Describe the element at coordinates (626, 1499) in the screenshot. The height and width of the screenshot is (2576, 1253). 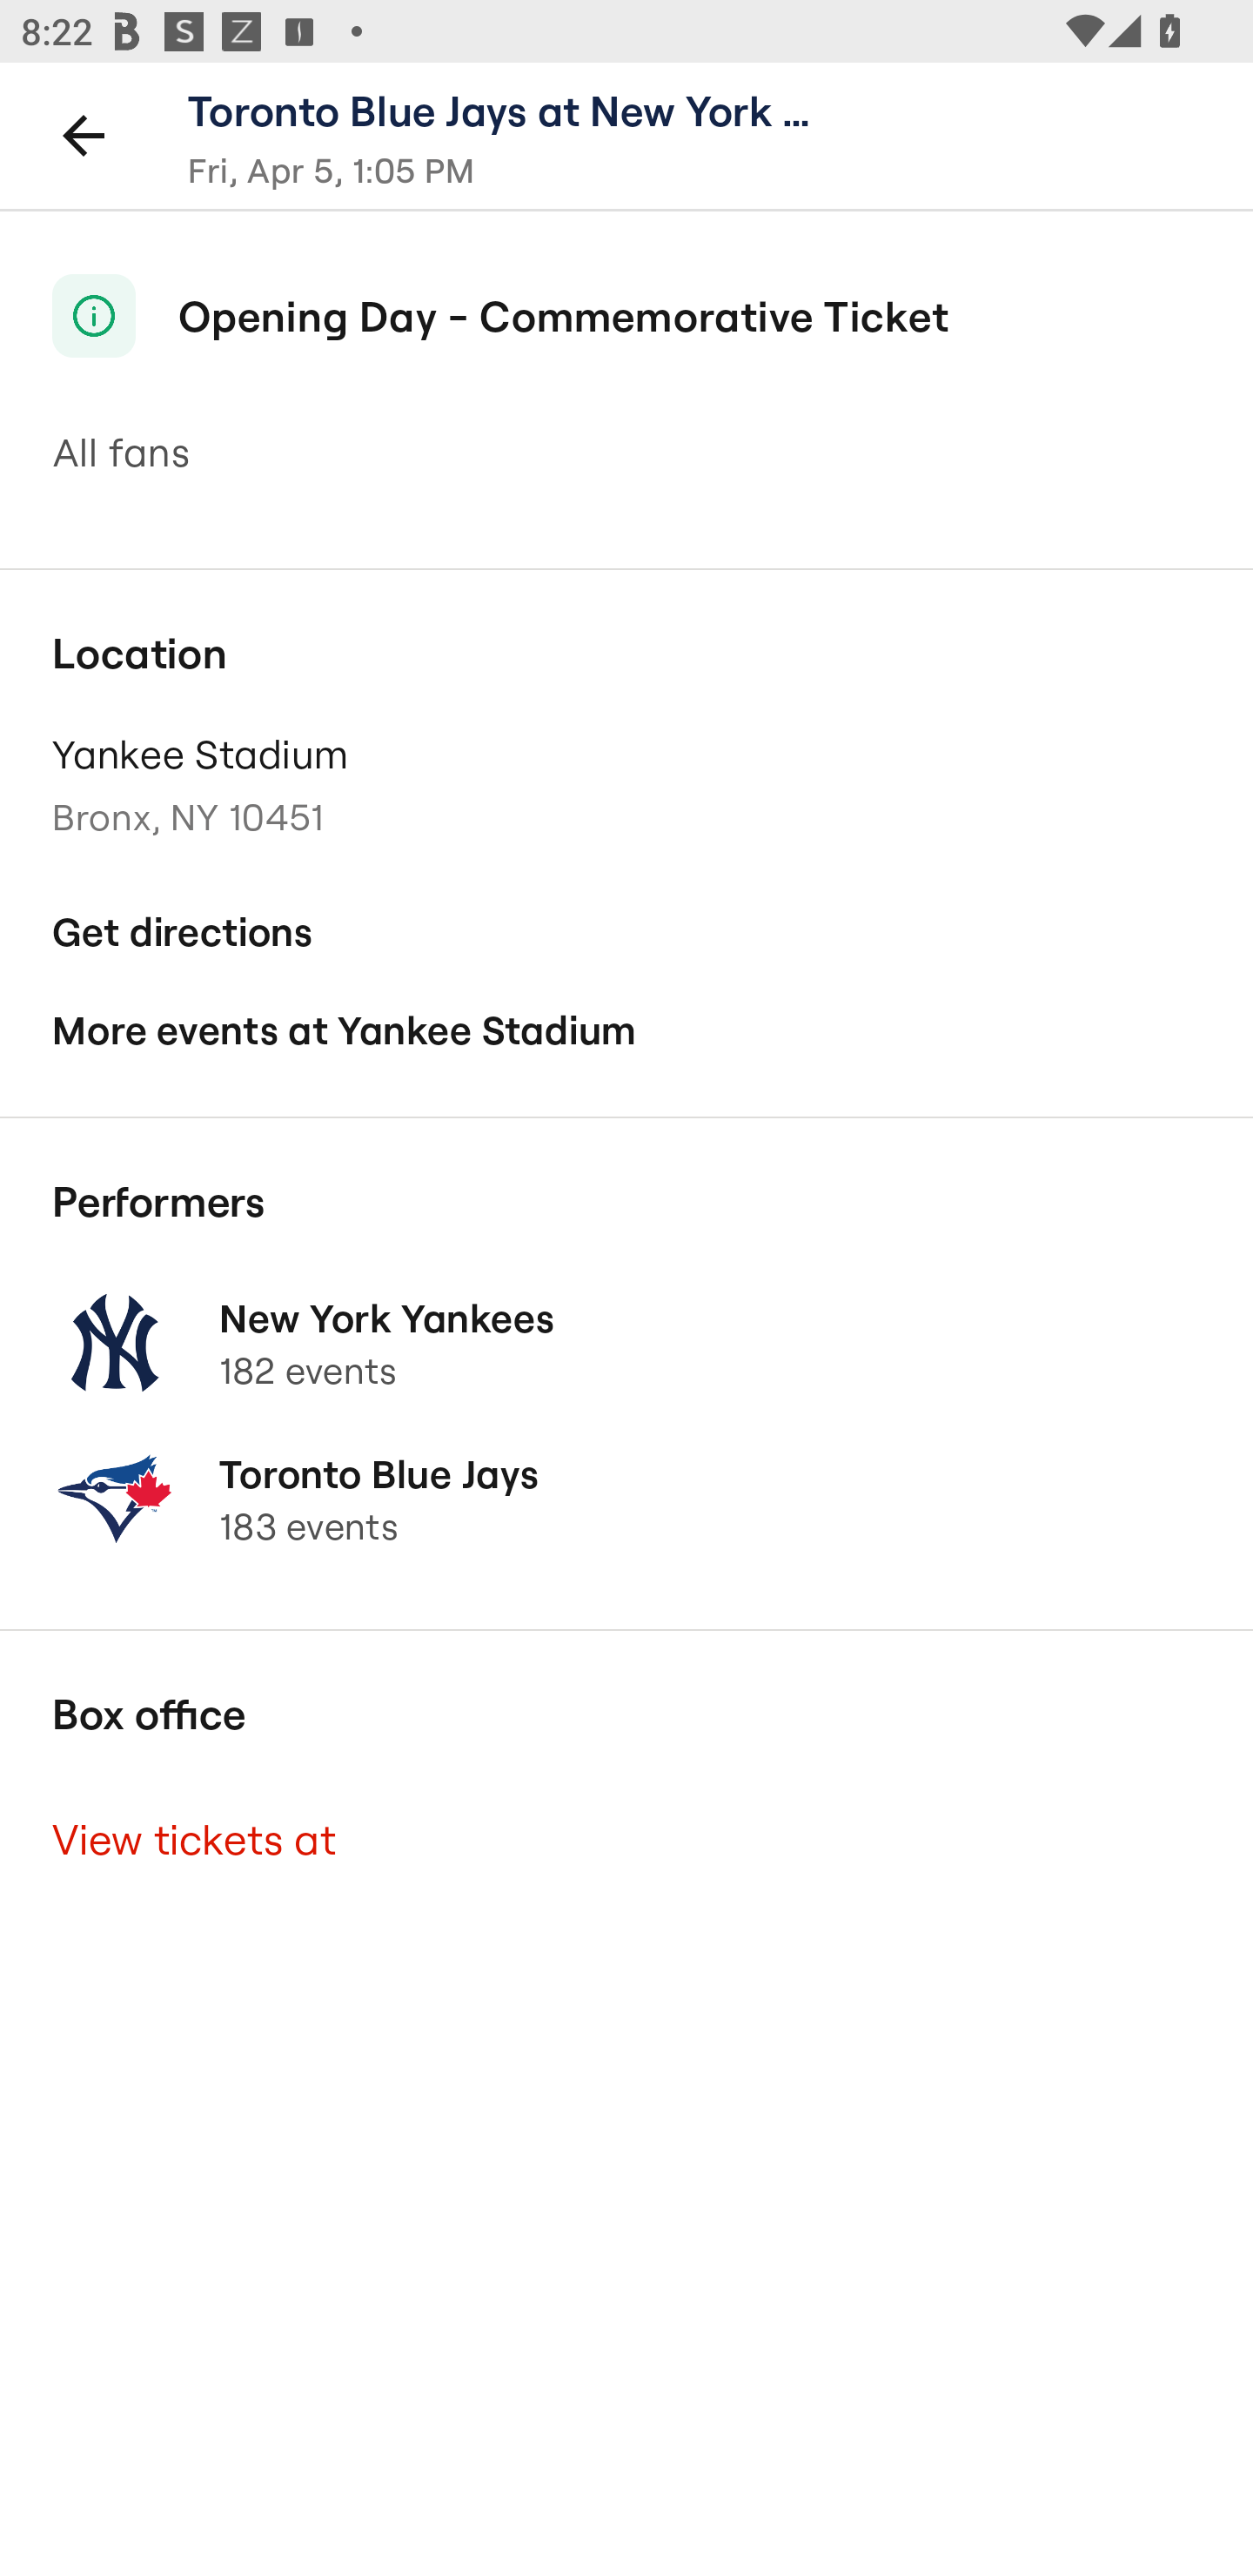
I see `Toronto Blue Jays 183 events` at that location.